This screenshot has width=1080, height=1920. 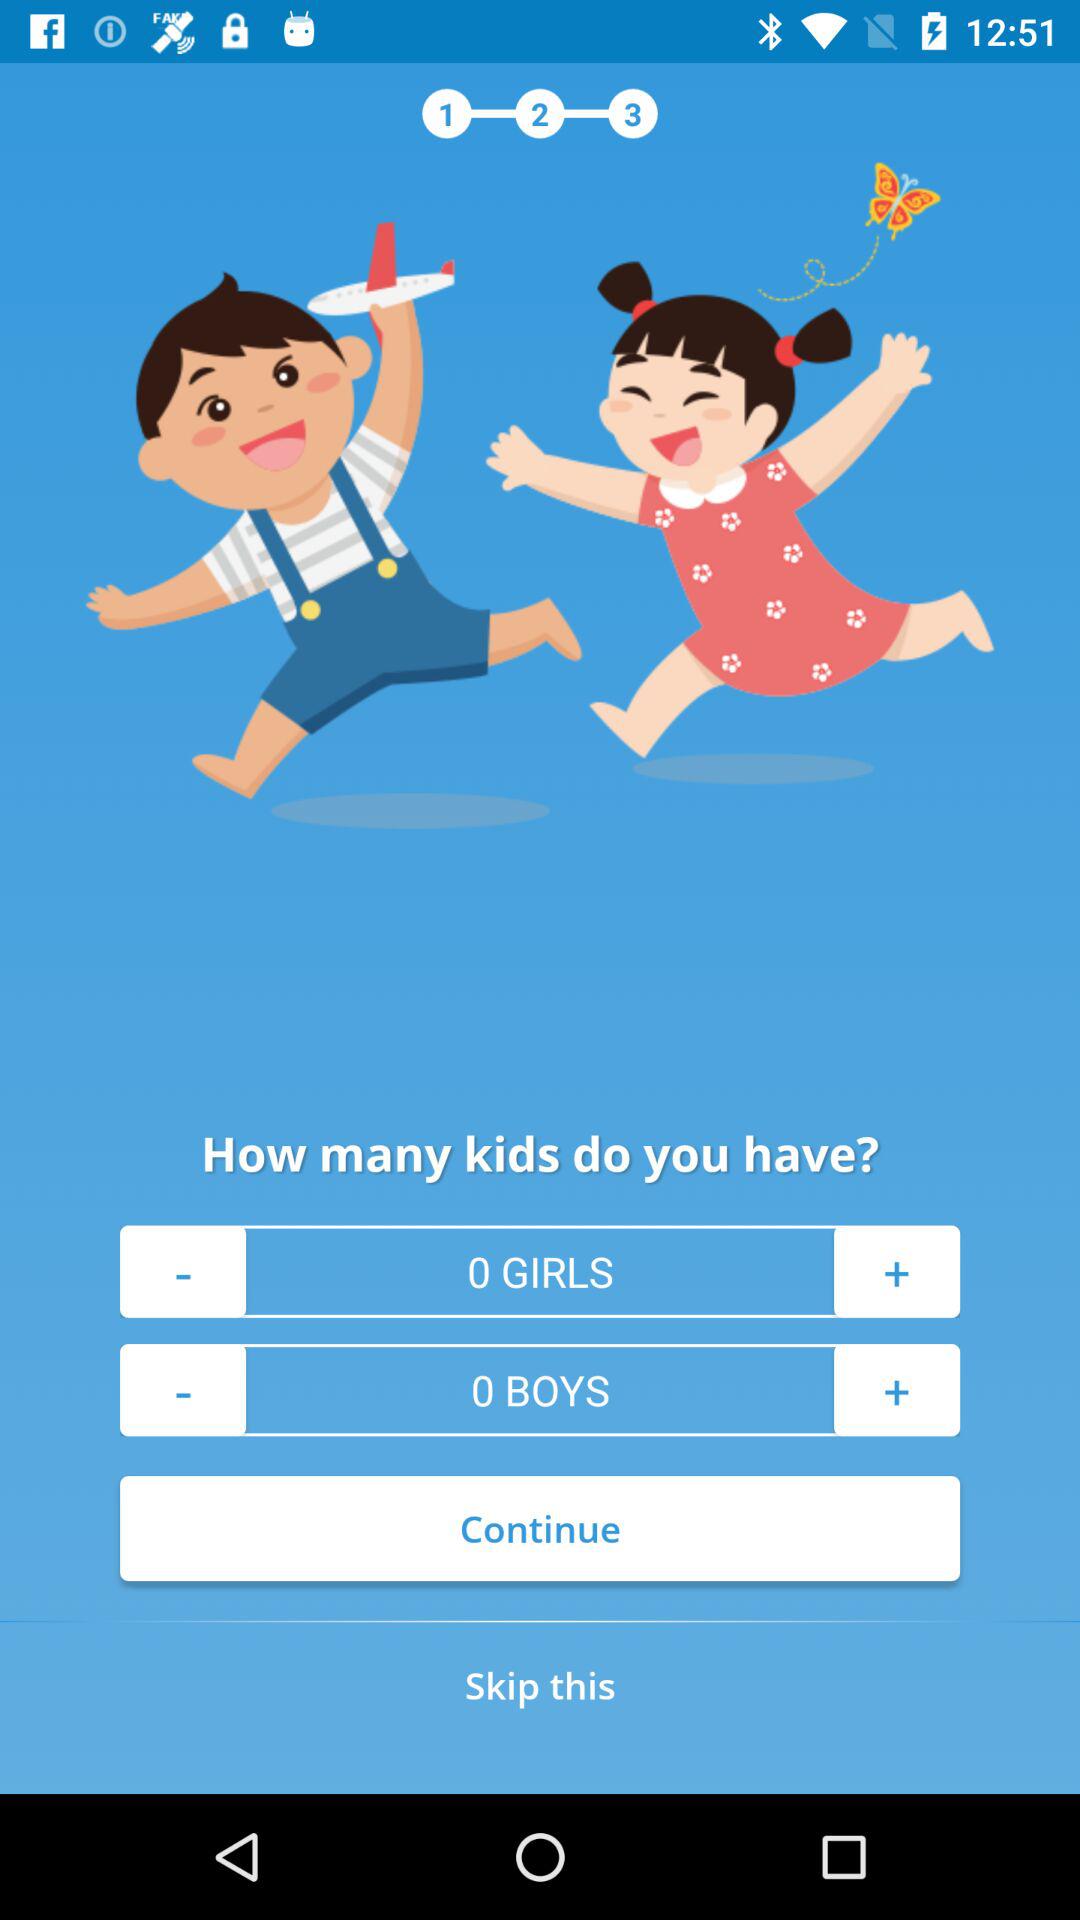 I want to click on tap the icon below how many kids icon, so click(x=896, y=1271).